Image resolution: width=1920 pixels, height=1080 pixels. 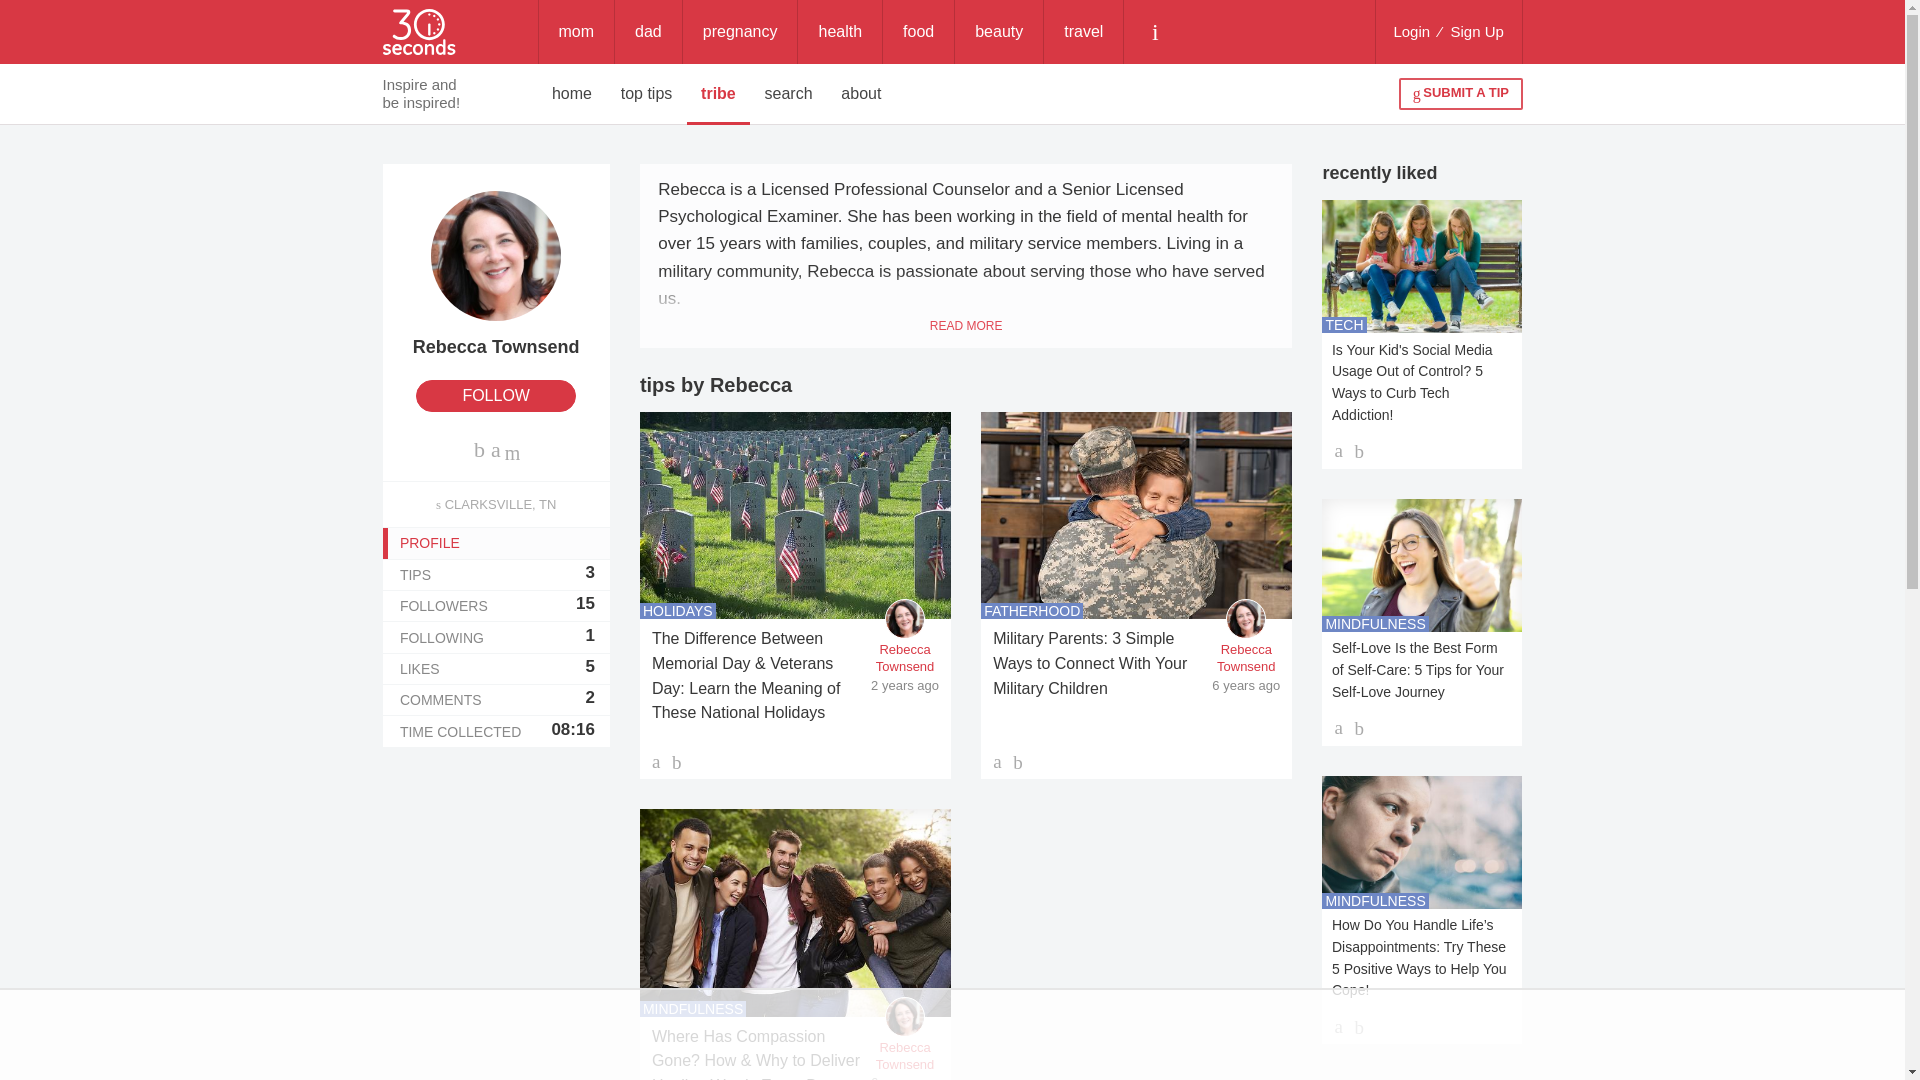 I want to click on home, so click(x=572, y=94).